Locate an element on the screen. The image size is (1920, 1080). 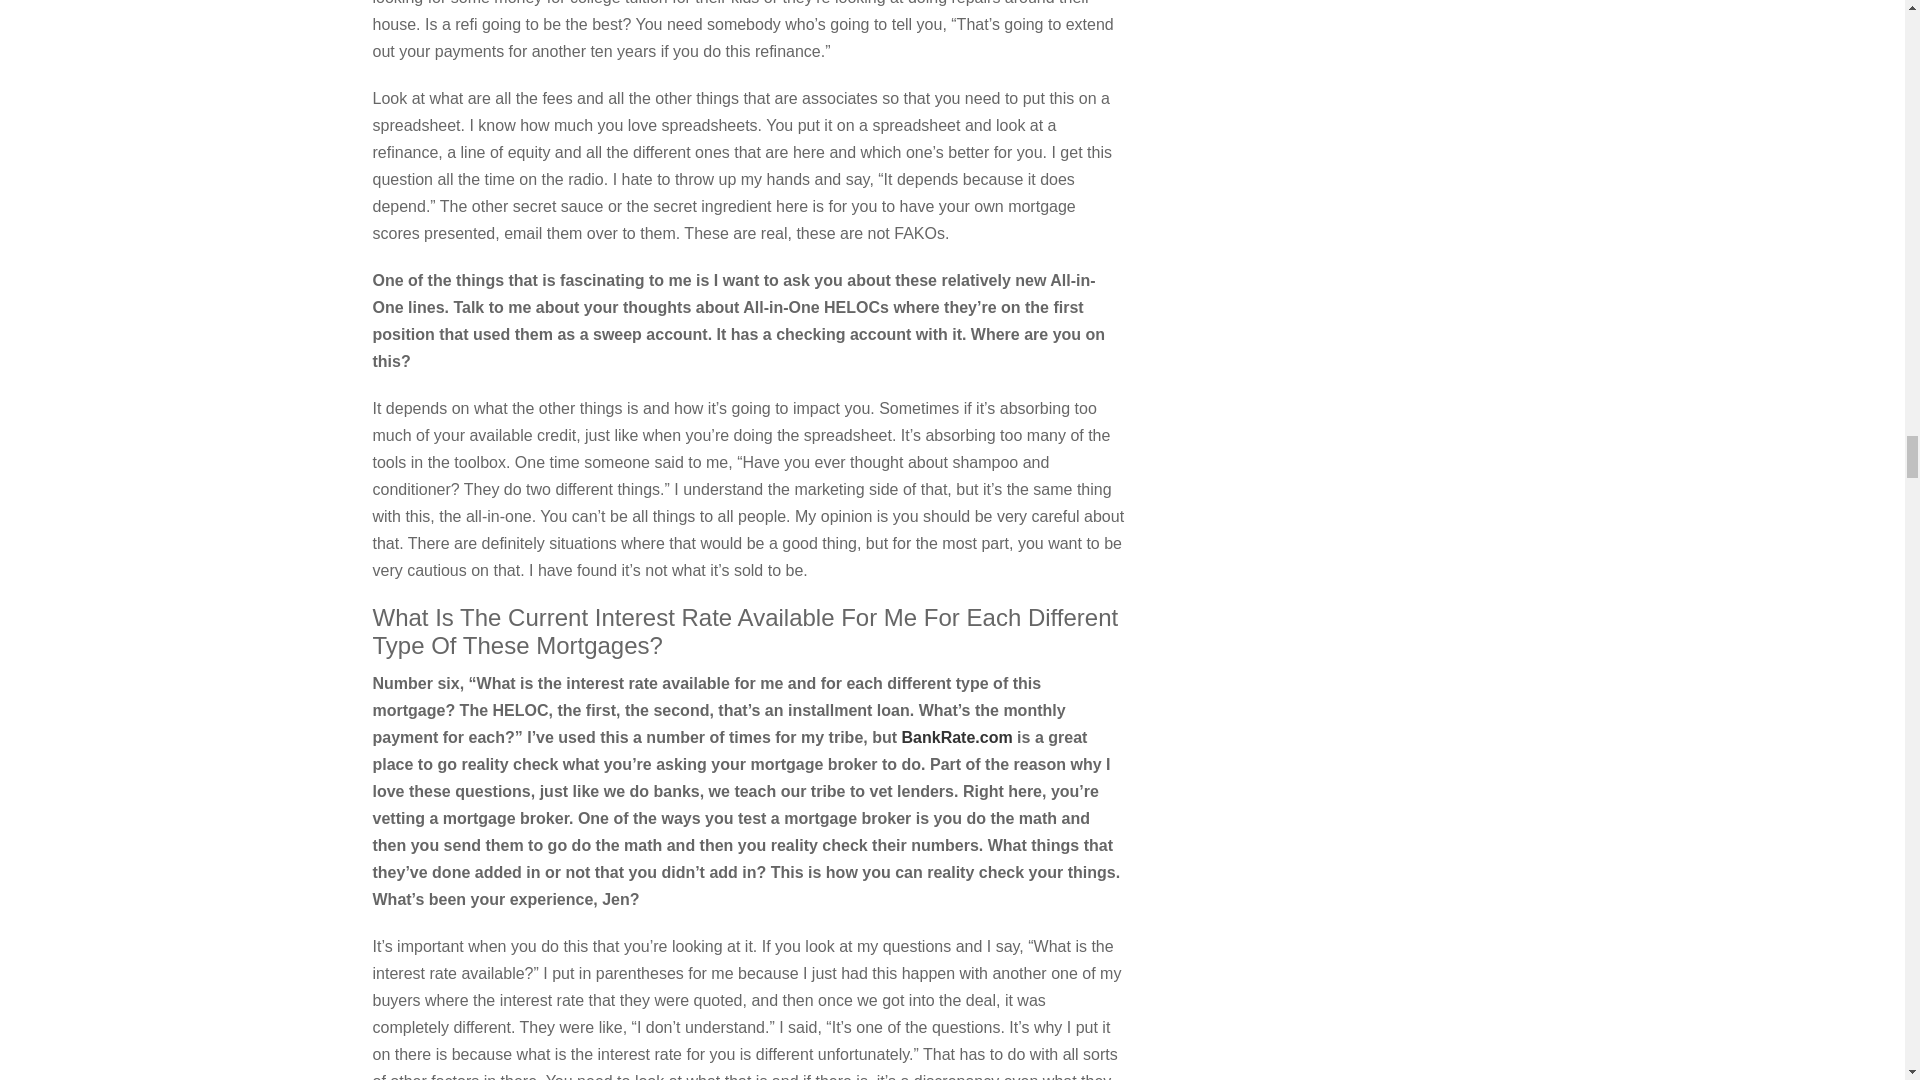
BankRate.com is located at coordinates (958, 738).